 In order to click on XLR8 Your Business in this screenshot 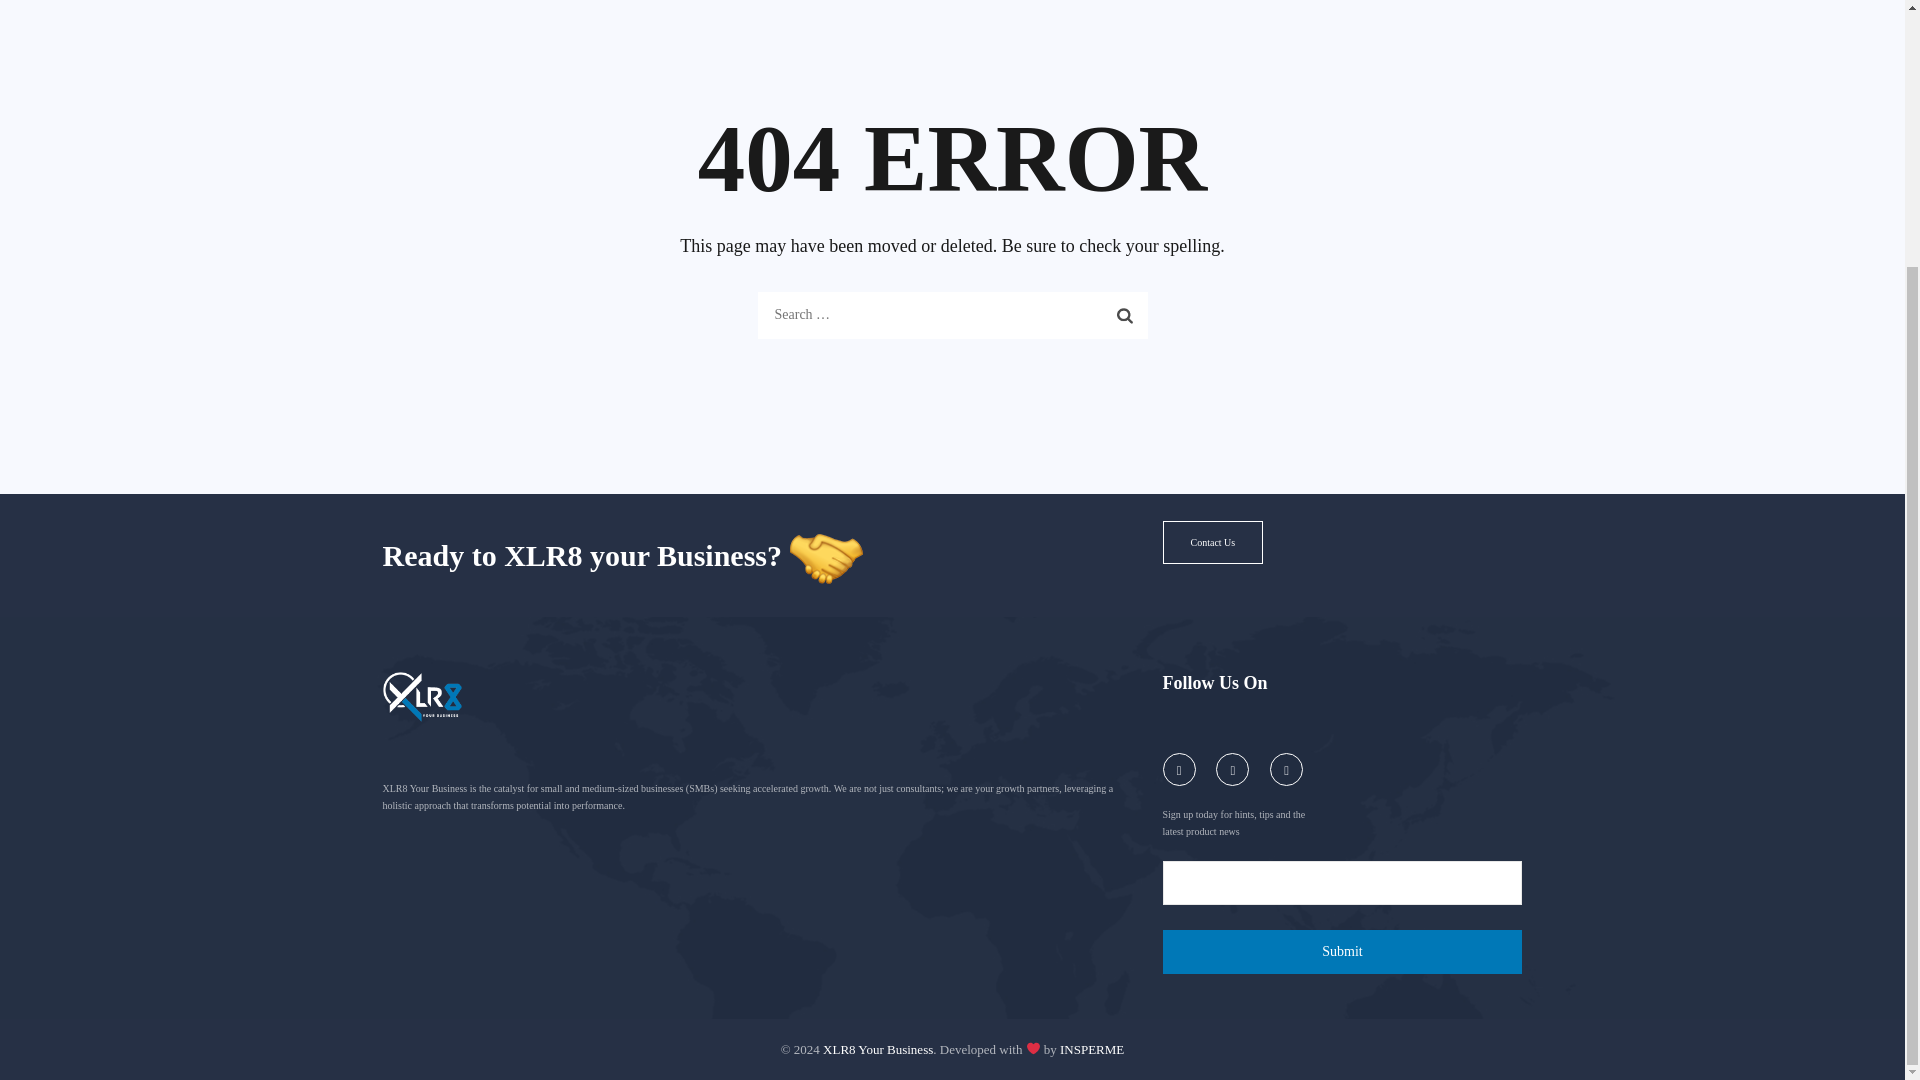, I will do `click(878, 1048)`.